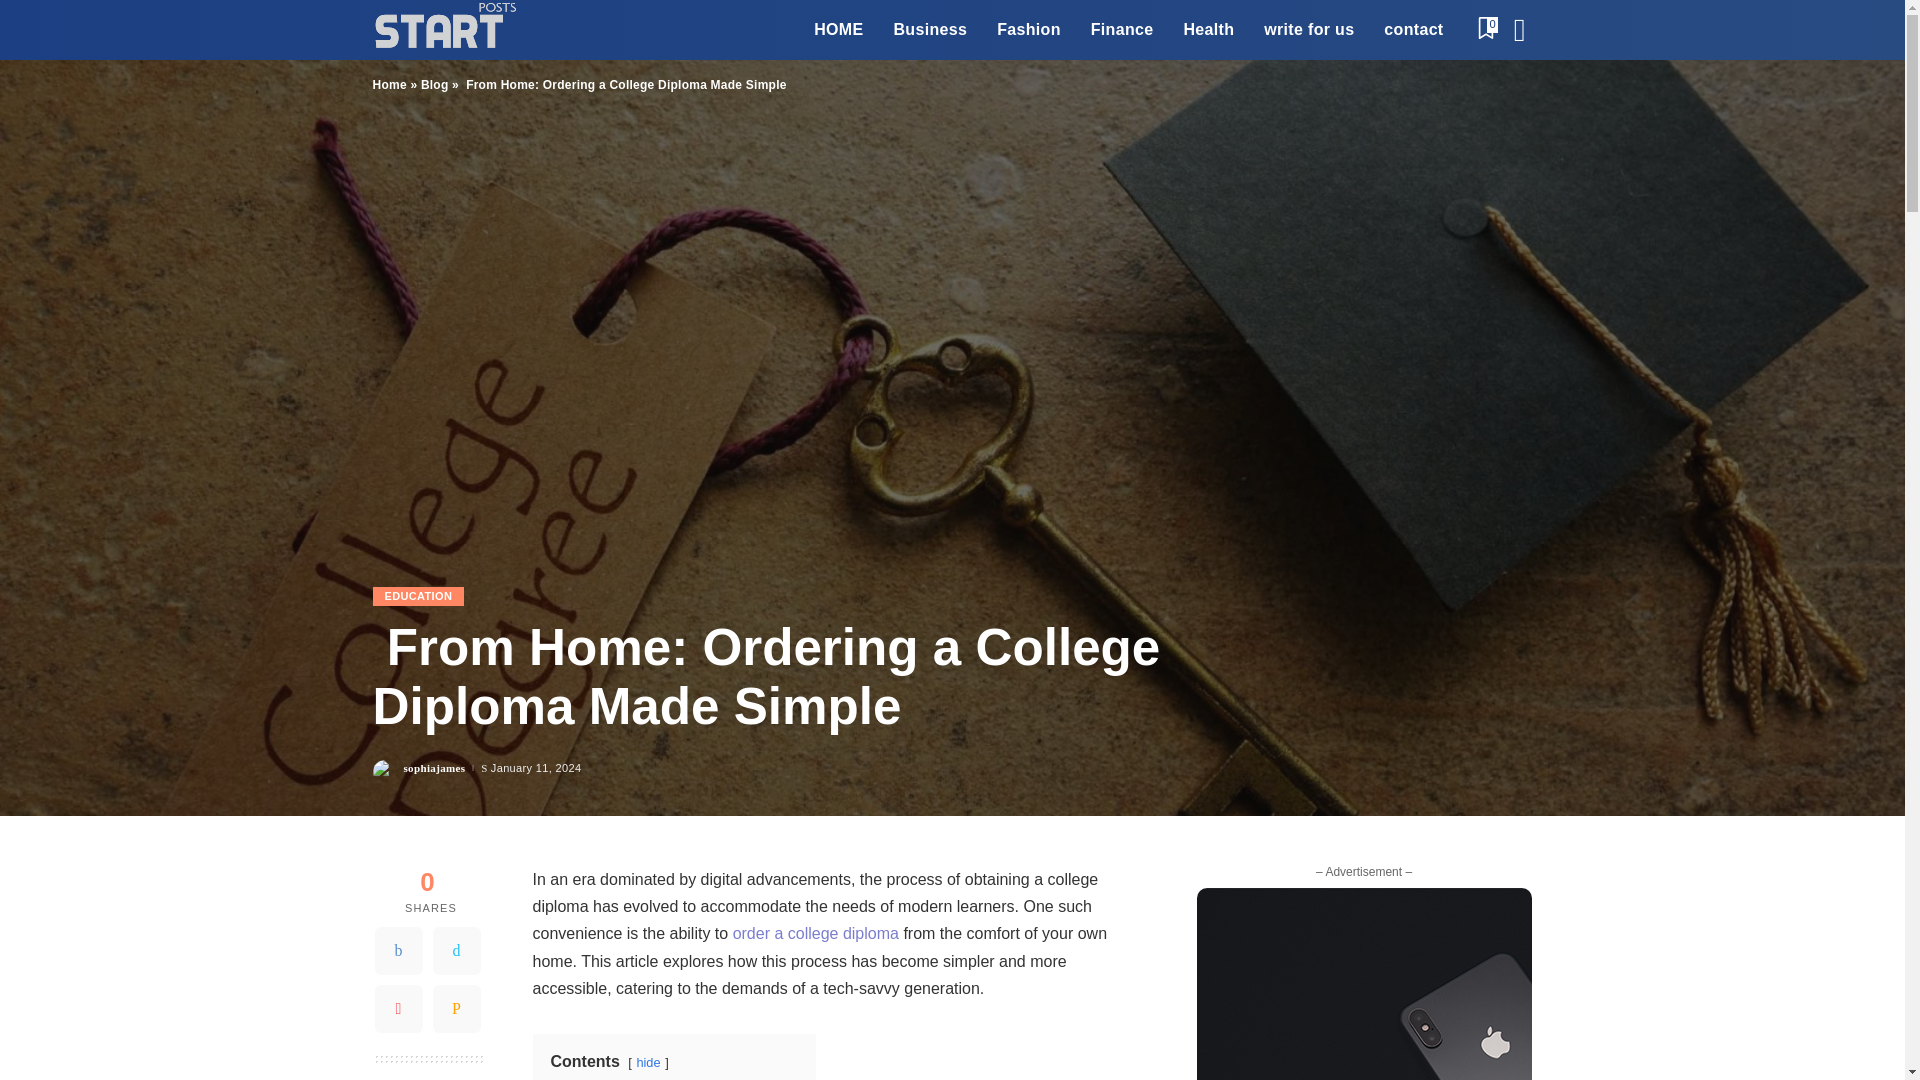  Describe the element at coordinates (1028, 30) in the screenshot. I see `Fashion` at that location.